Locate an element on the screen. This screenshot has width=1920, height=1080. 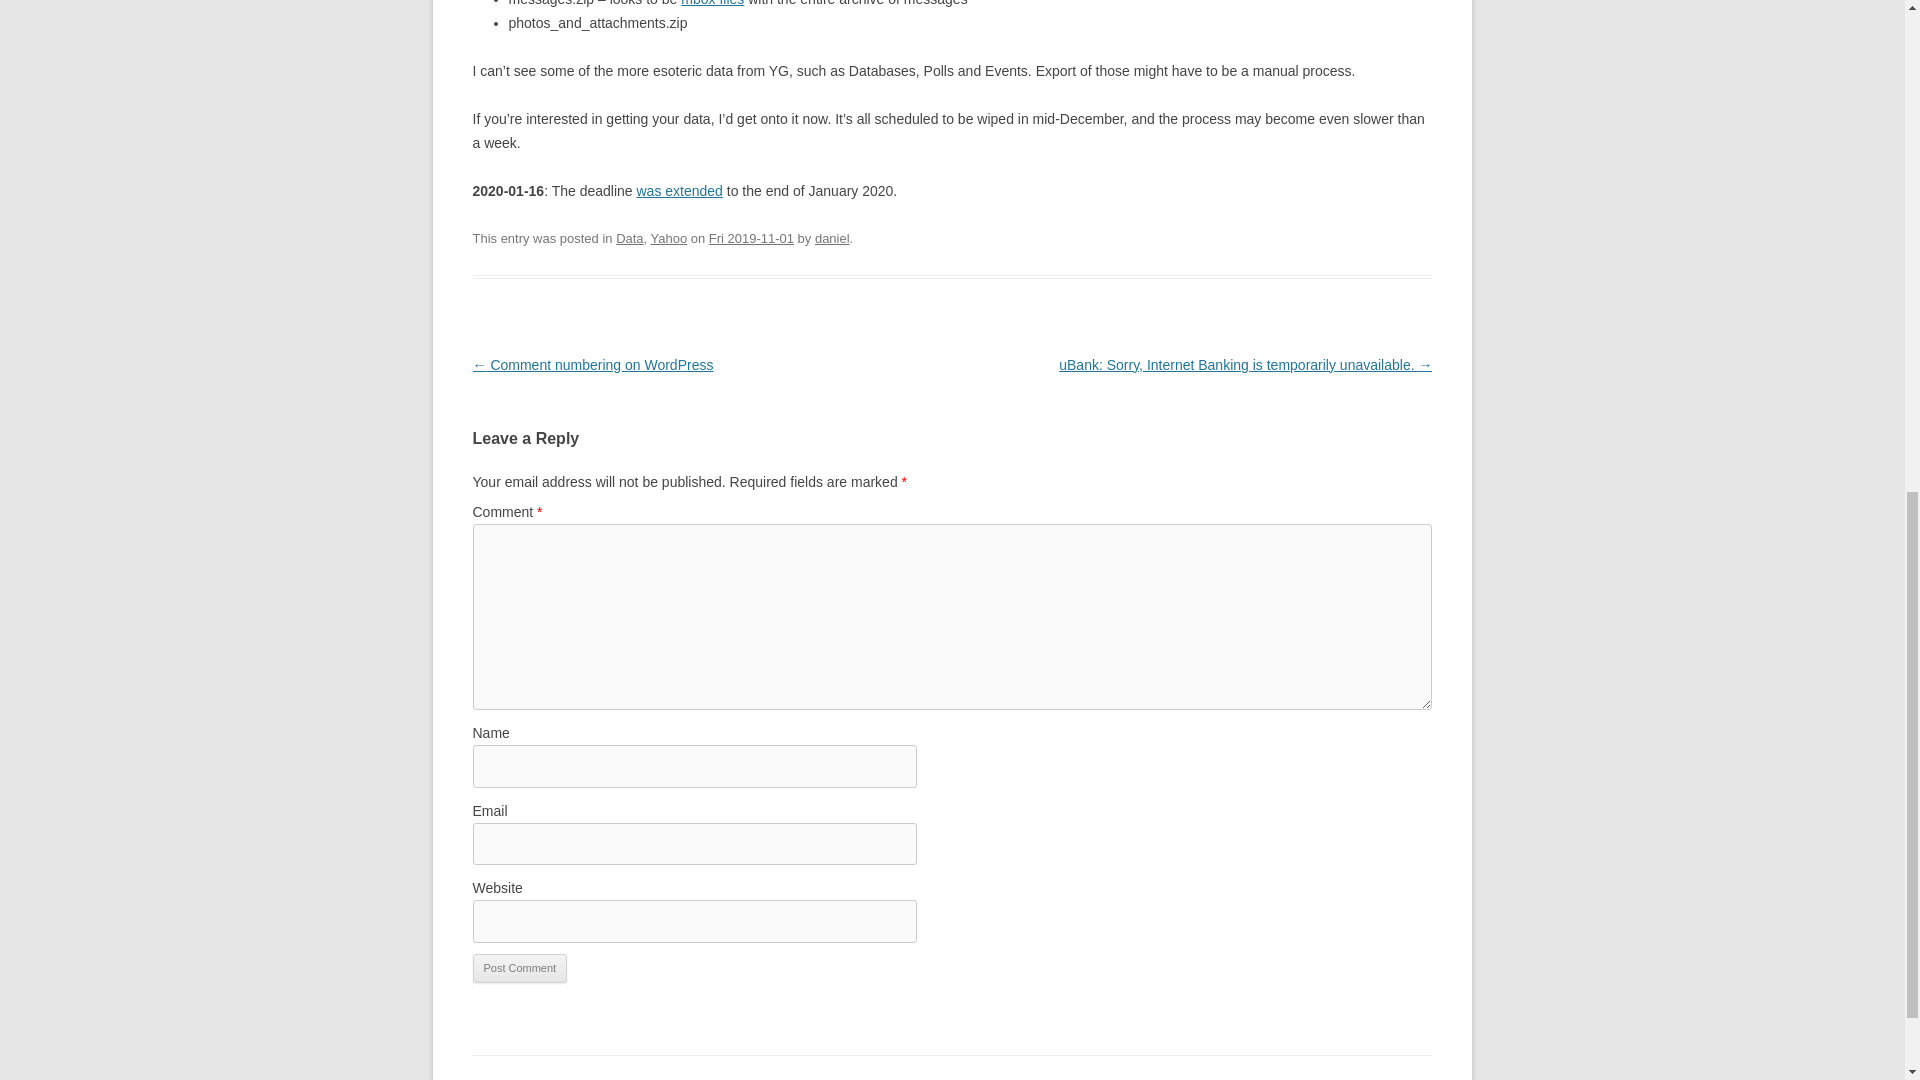
Fri 2019-11-01 is located at coordinates (751, 238).